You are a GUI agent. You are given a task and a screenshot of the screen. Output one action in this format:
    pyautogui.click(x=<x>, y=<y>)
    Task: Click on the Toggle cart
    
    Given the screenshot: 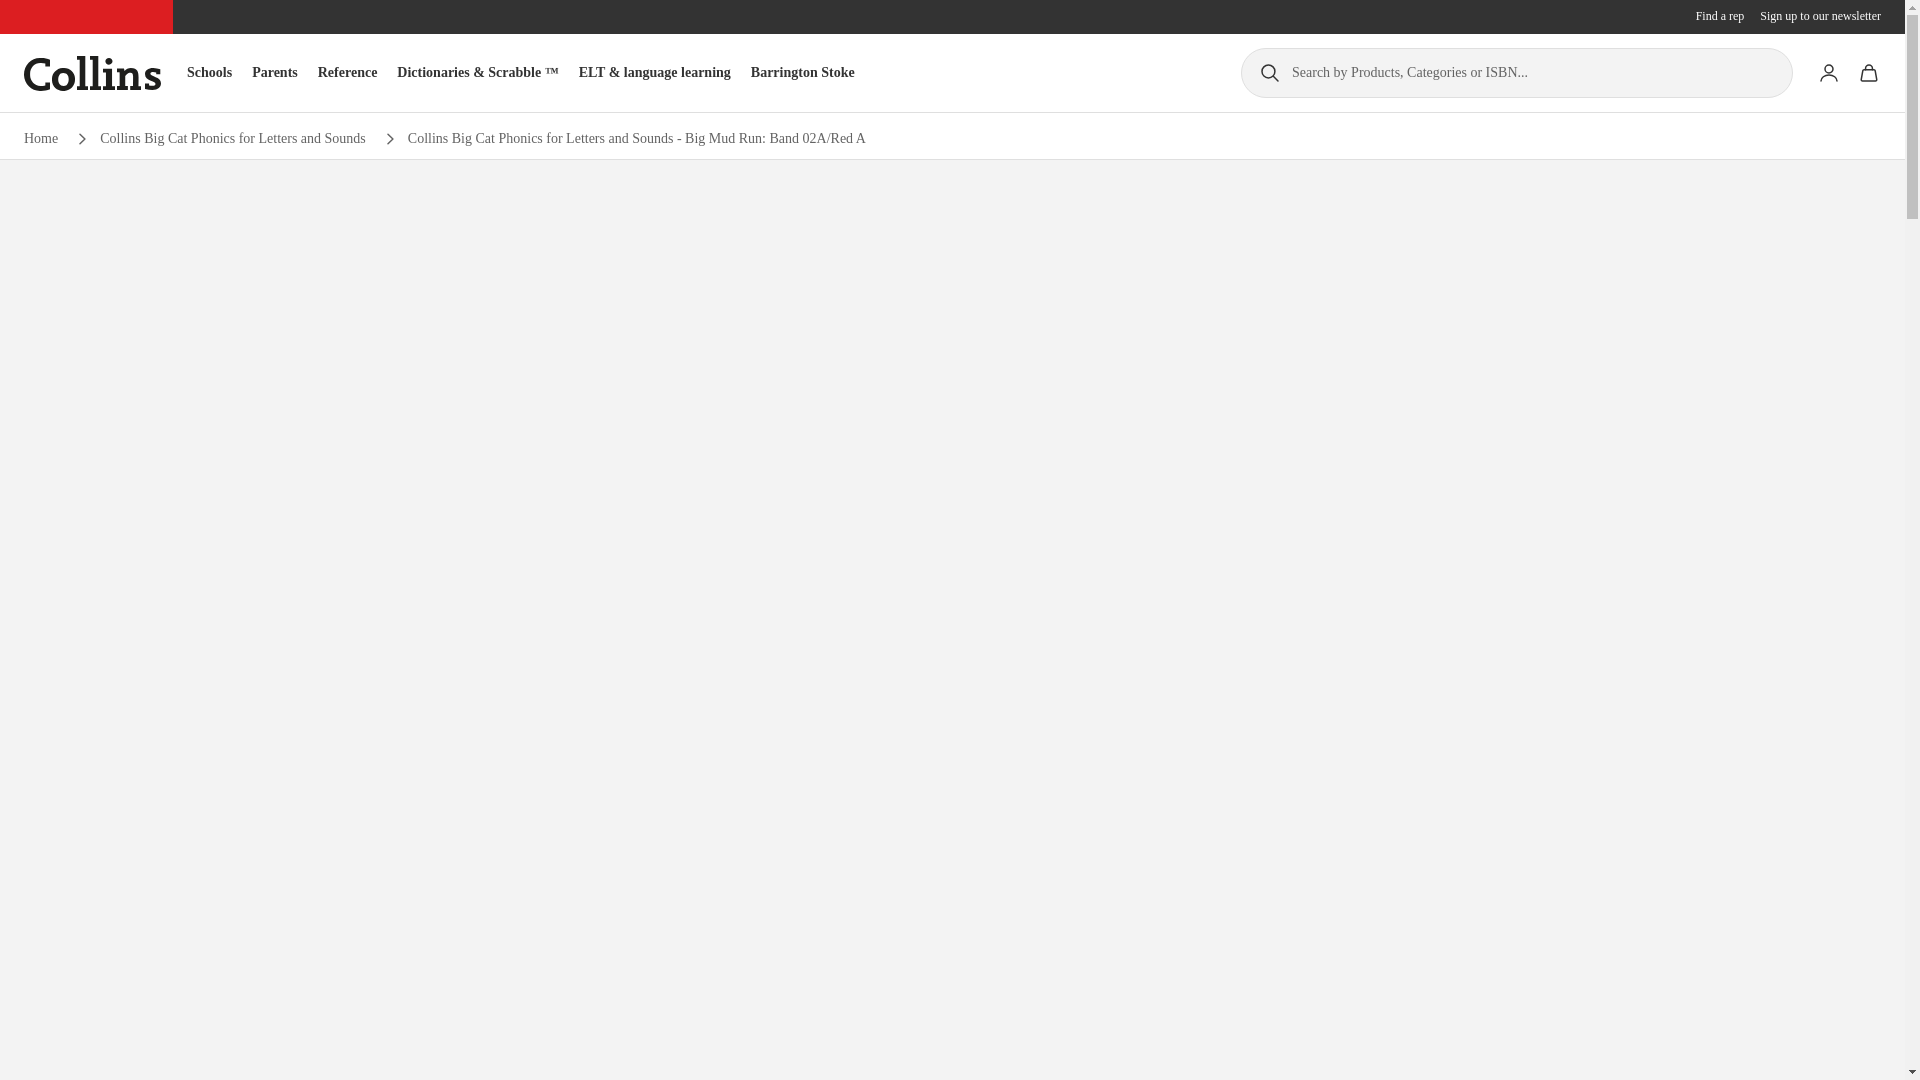 What is the action you would take?
    pyautogui.click(x=1868, y=72)
    